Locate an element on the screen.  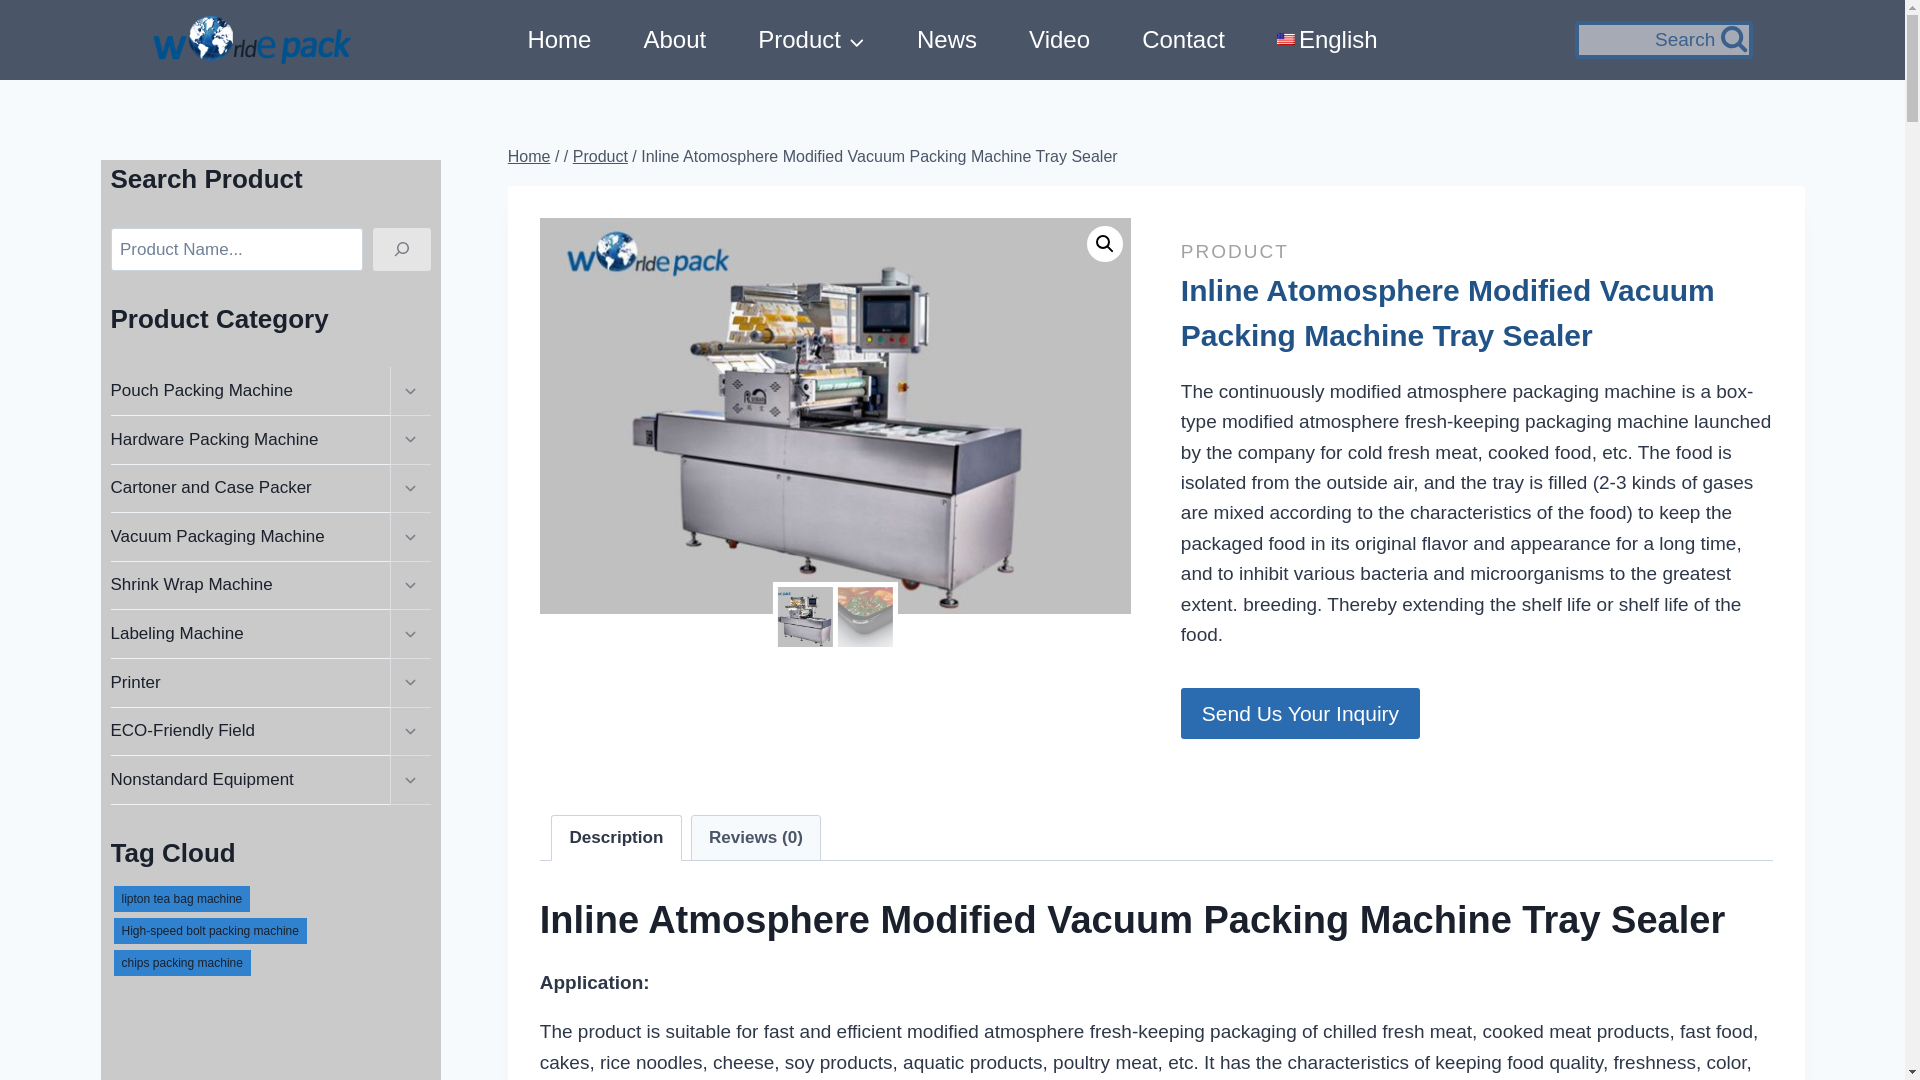
Home is located at coordinates (558, 40).